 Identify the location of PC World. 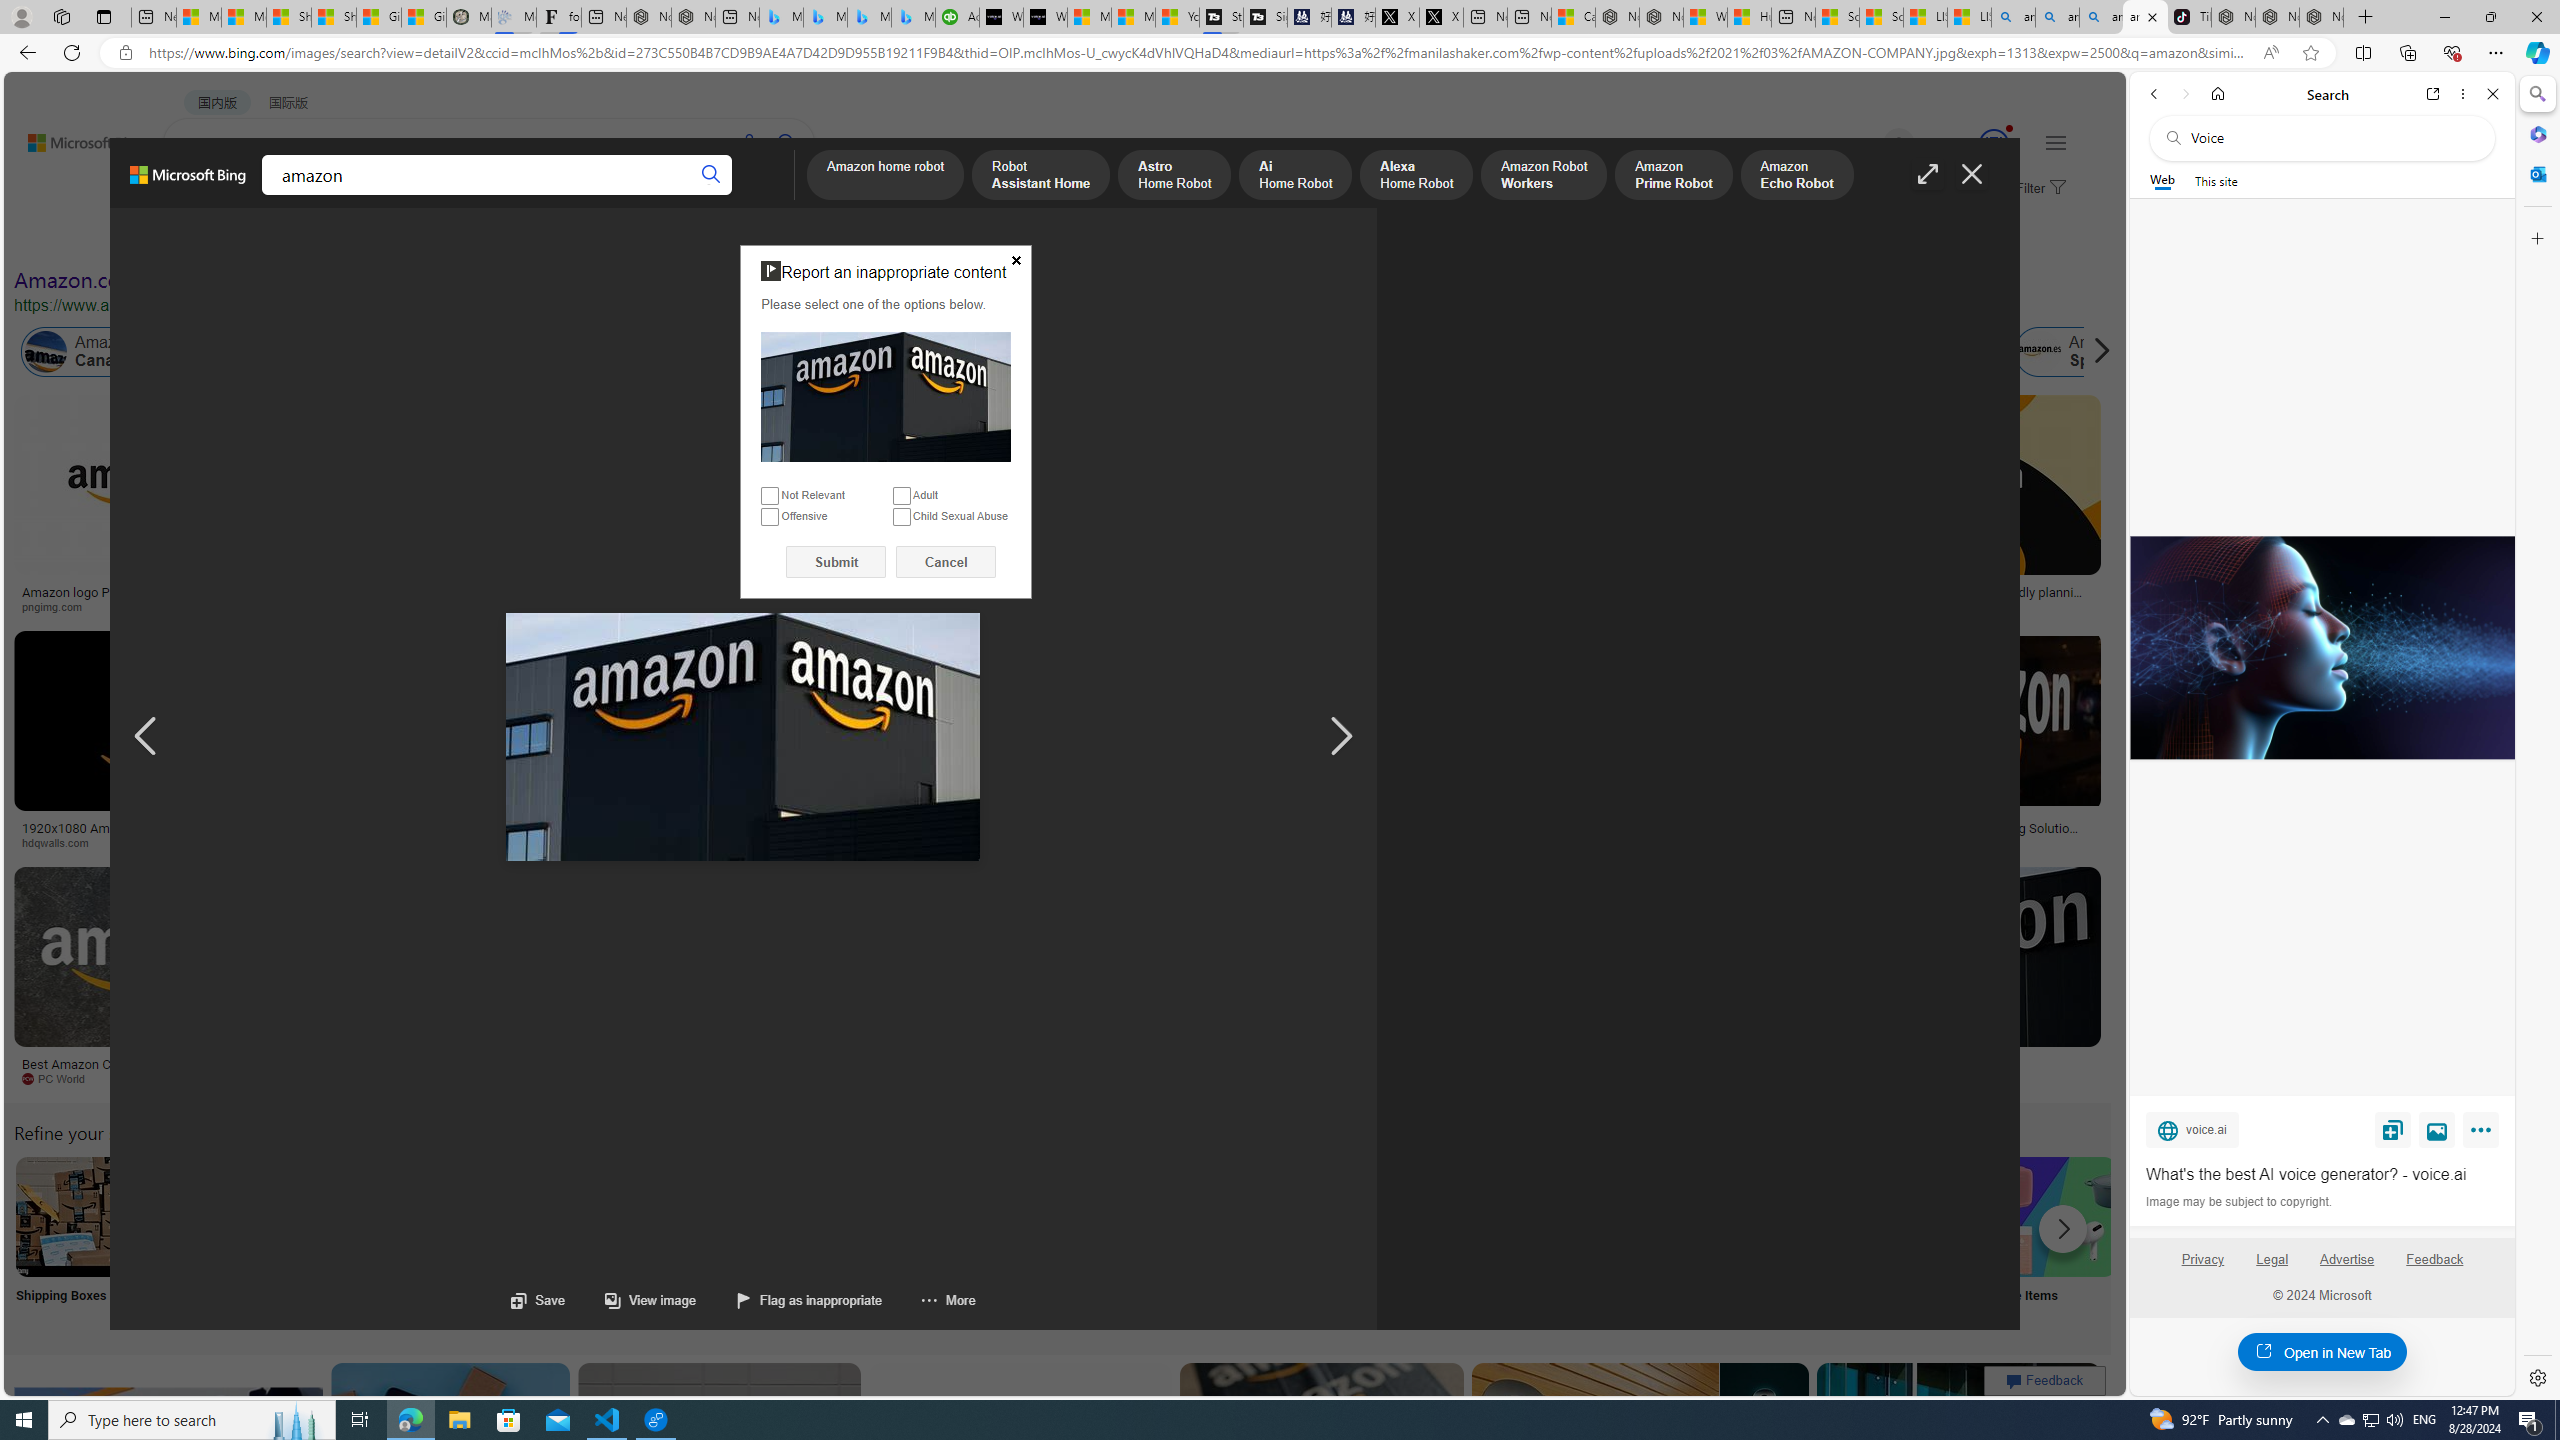
(61, 1078).